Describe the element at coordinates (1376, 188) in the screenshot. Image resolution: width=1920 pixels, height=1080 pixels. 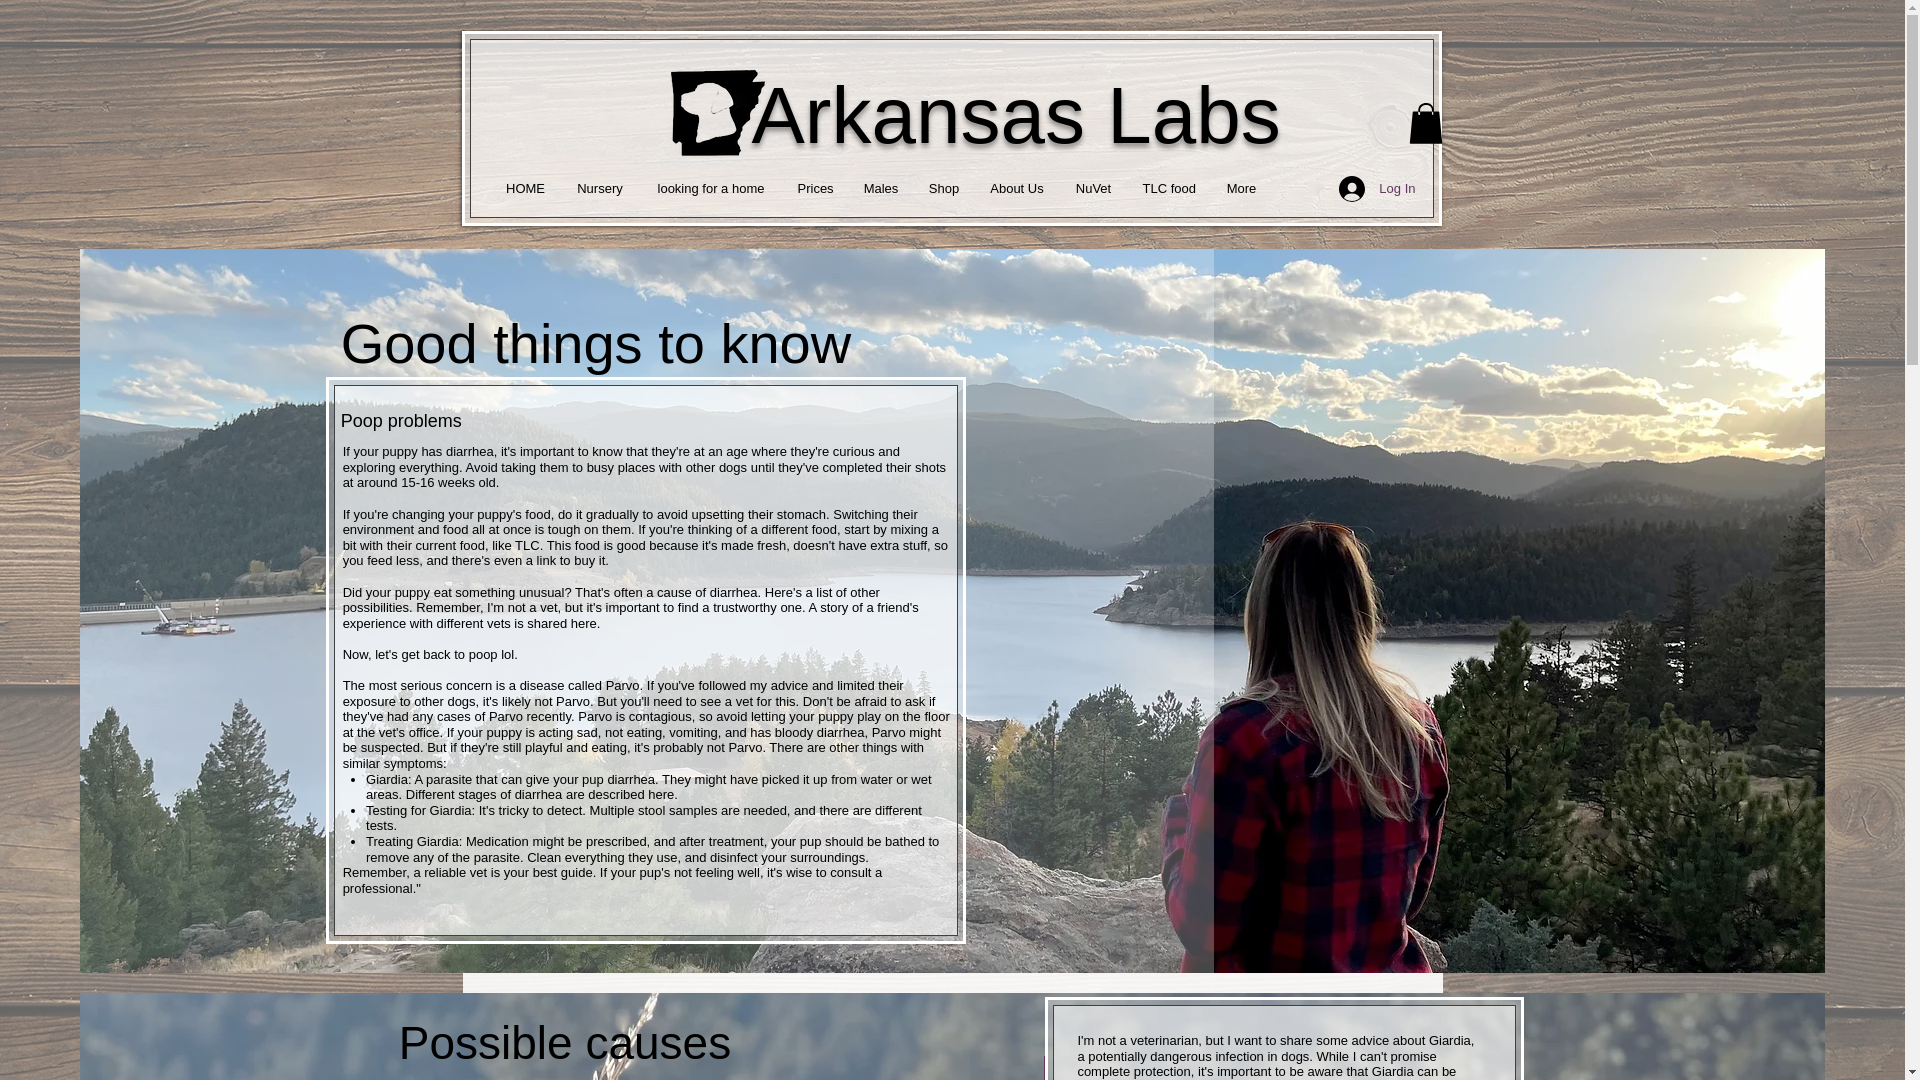
I see `Log In` at that location.